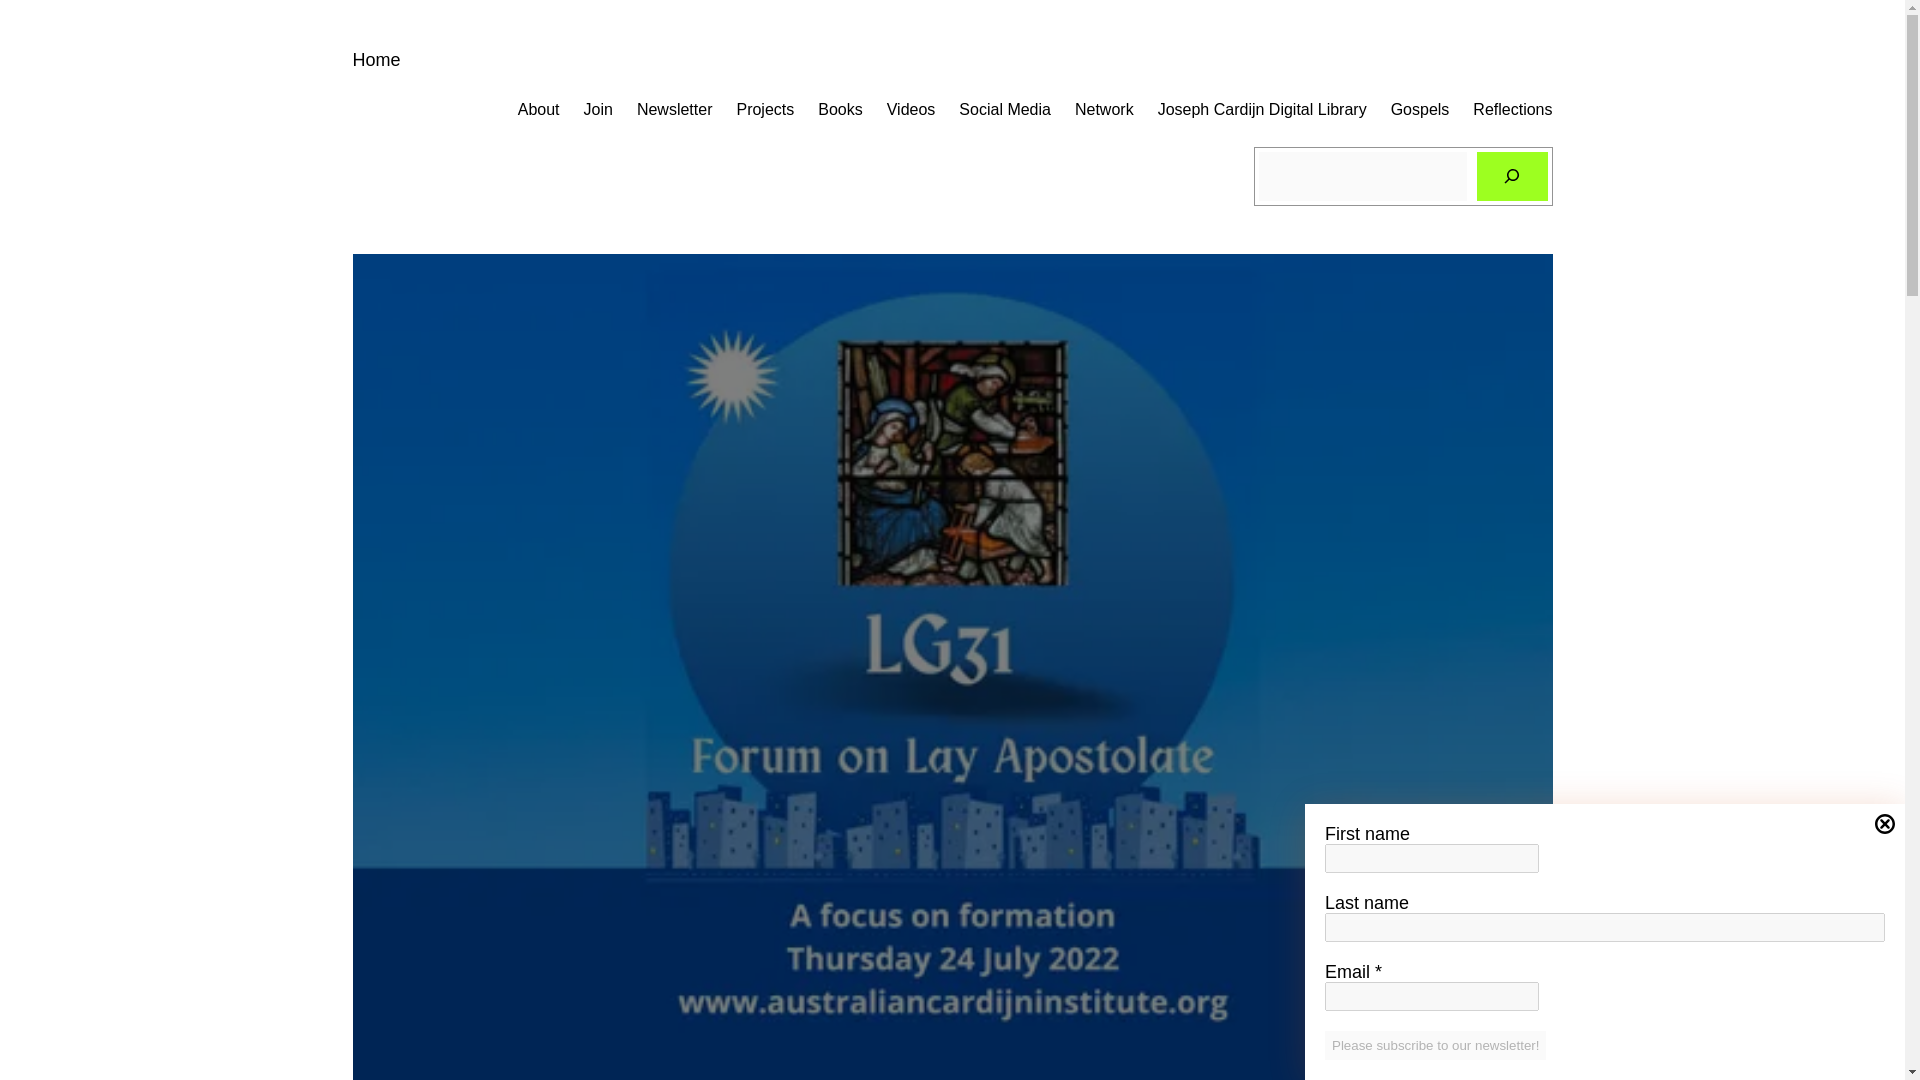  What do you see at coordinates (1420, 110) in the screenshot?
I see `Gospels` at bounding box center [1420, 110].